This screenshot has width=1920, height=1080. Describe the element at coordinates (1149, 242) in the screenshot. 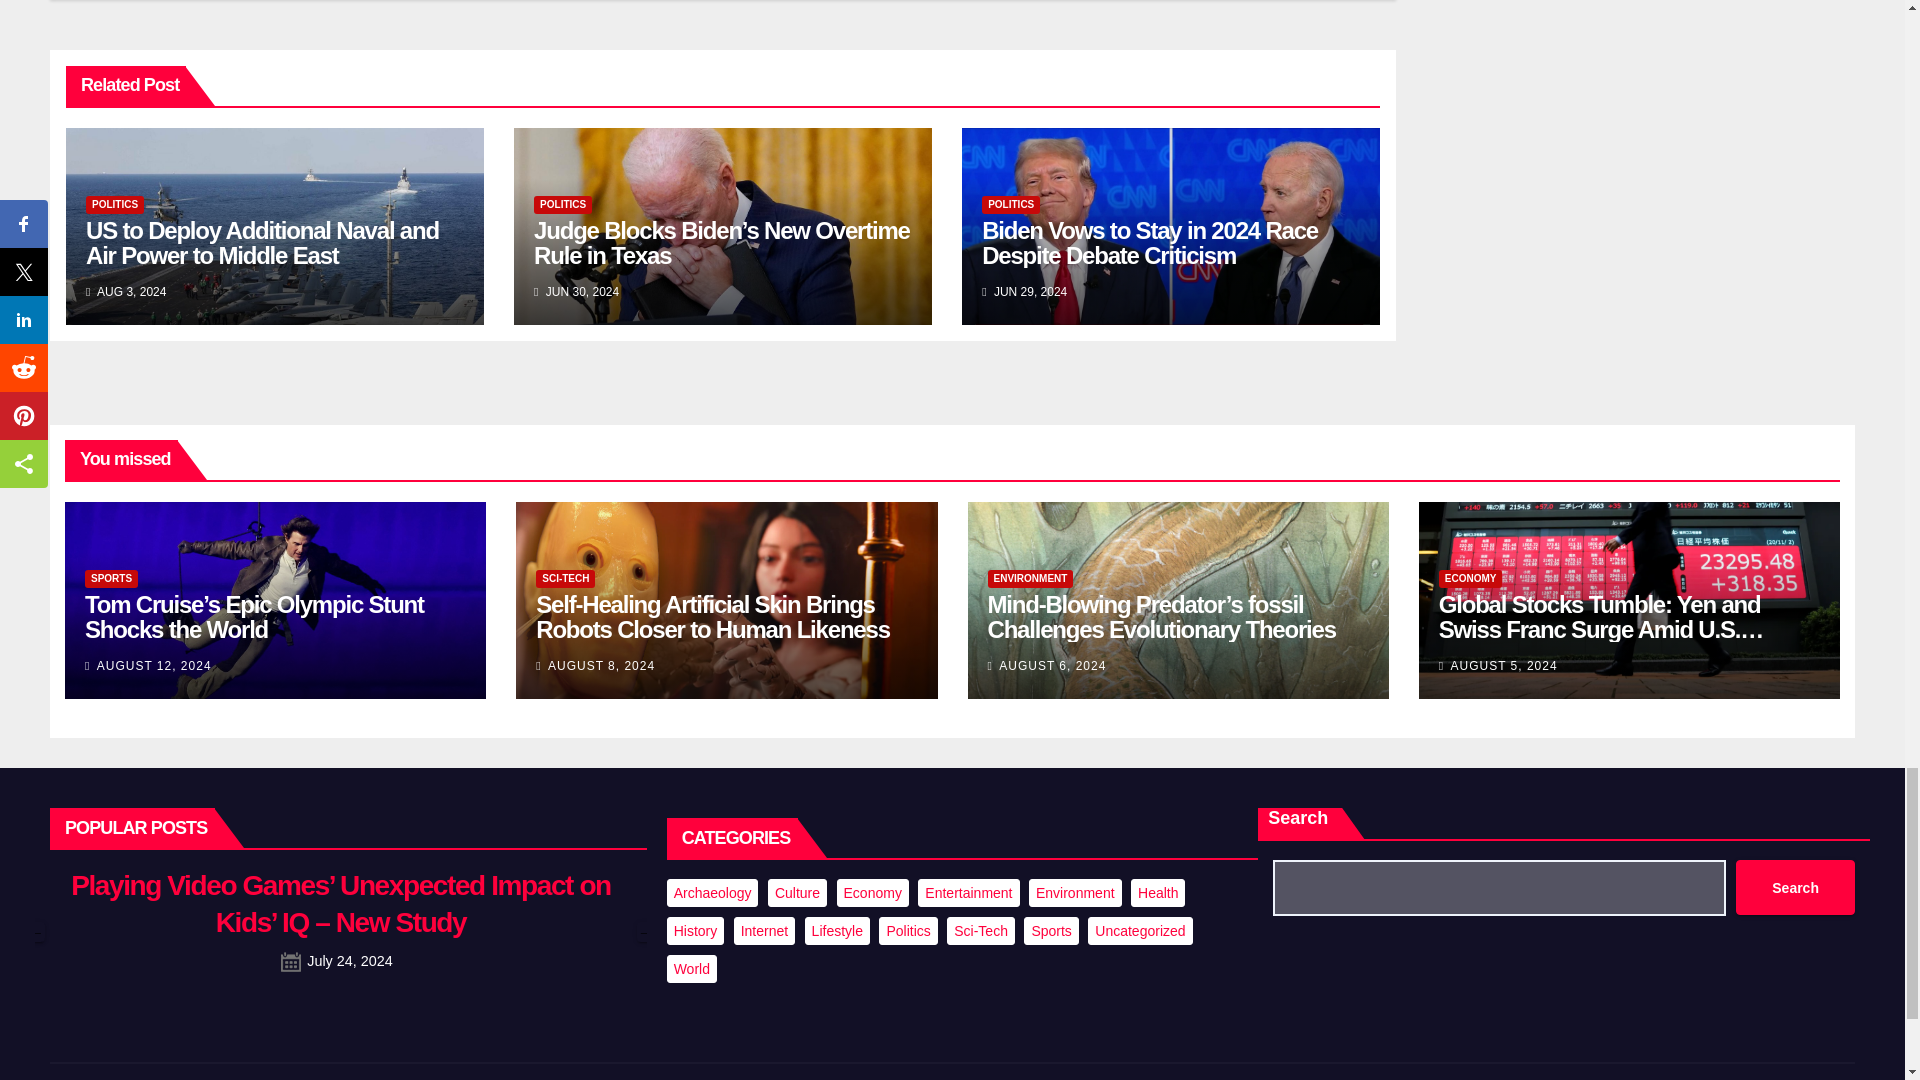

I see `Biden Vows to Stay in 2024 Race Despite Debate Criticism` at that location.